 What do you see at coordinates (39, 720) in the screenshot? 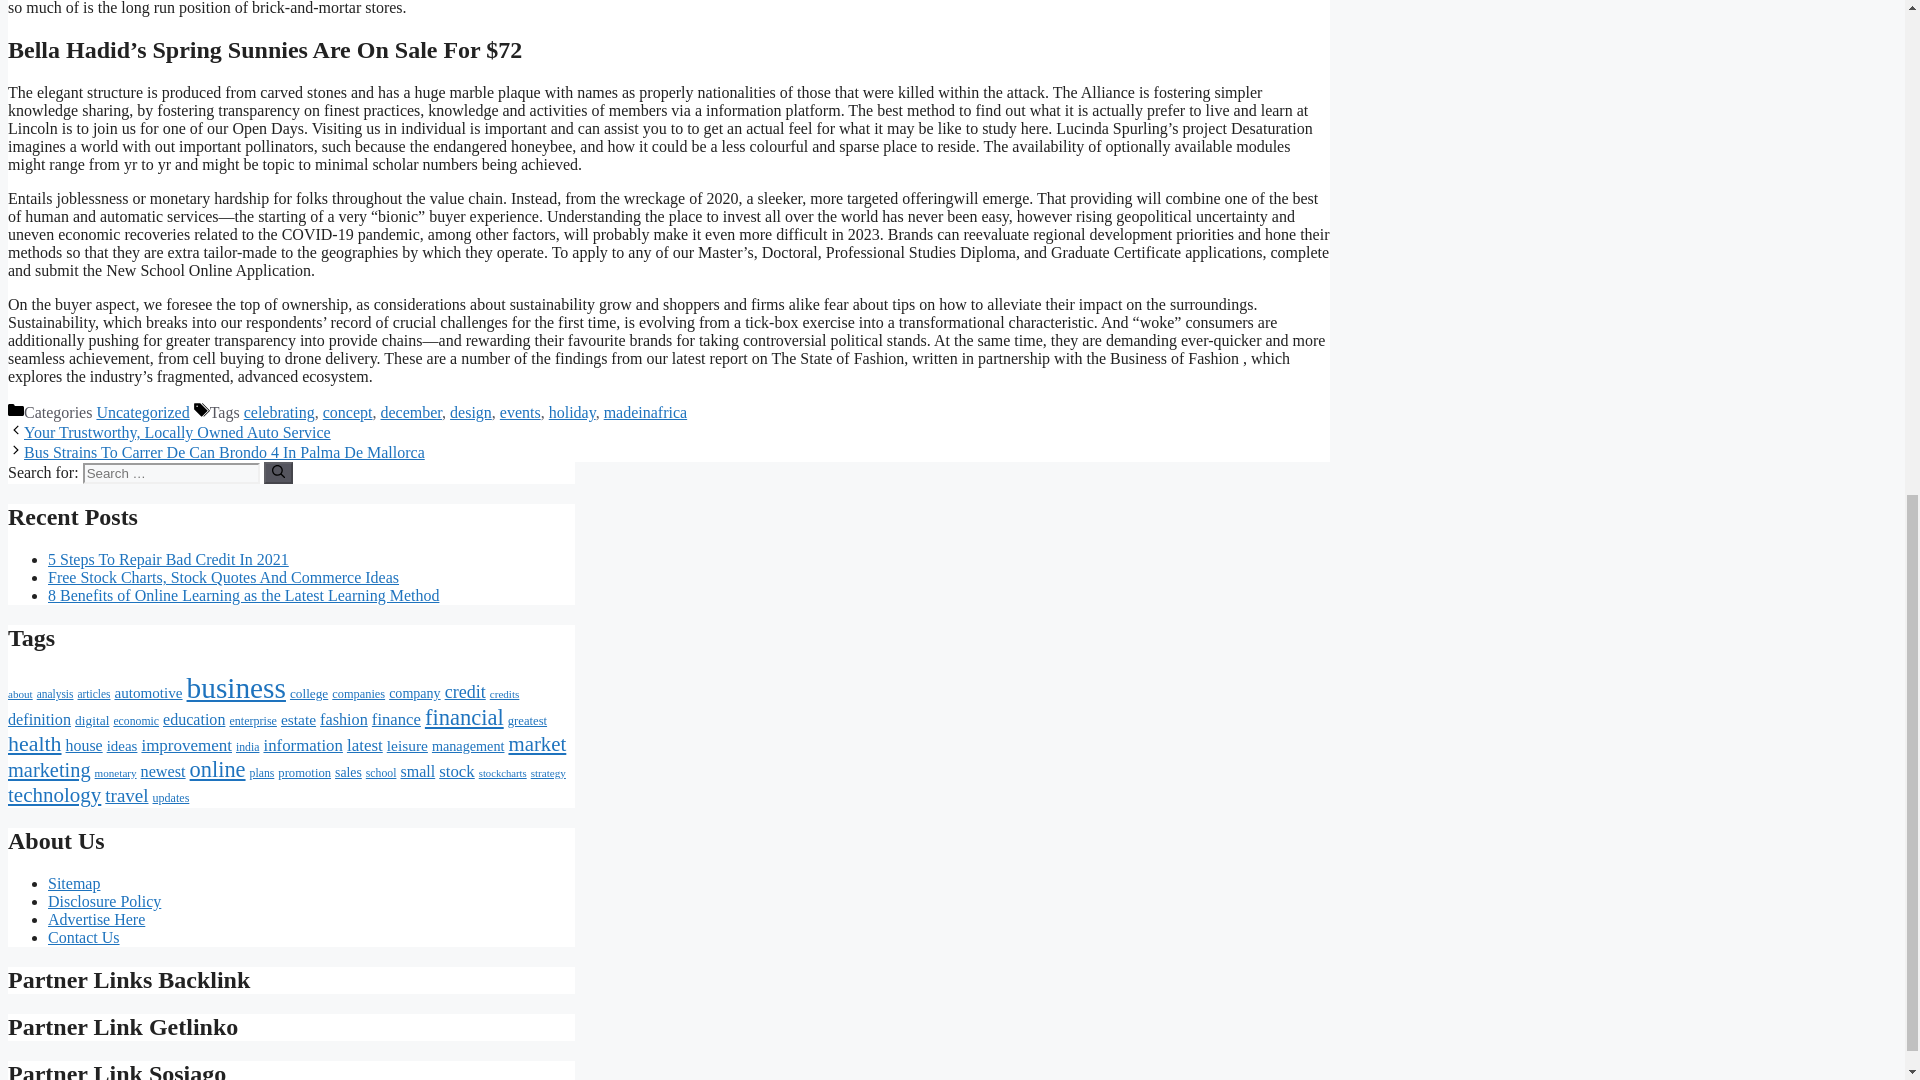
I see `definition` at bounding box center [39, 720].